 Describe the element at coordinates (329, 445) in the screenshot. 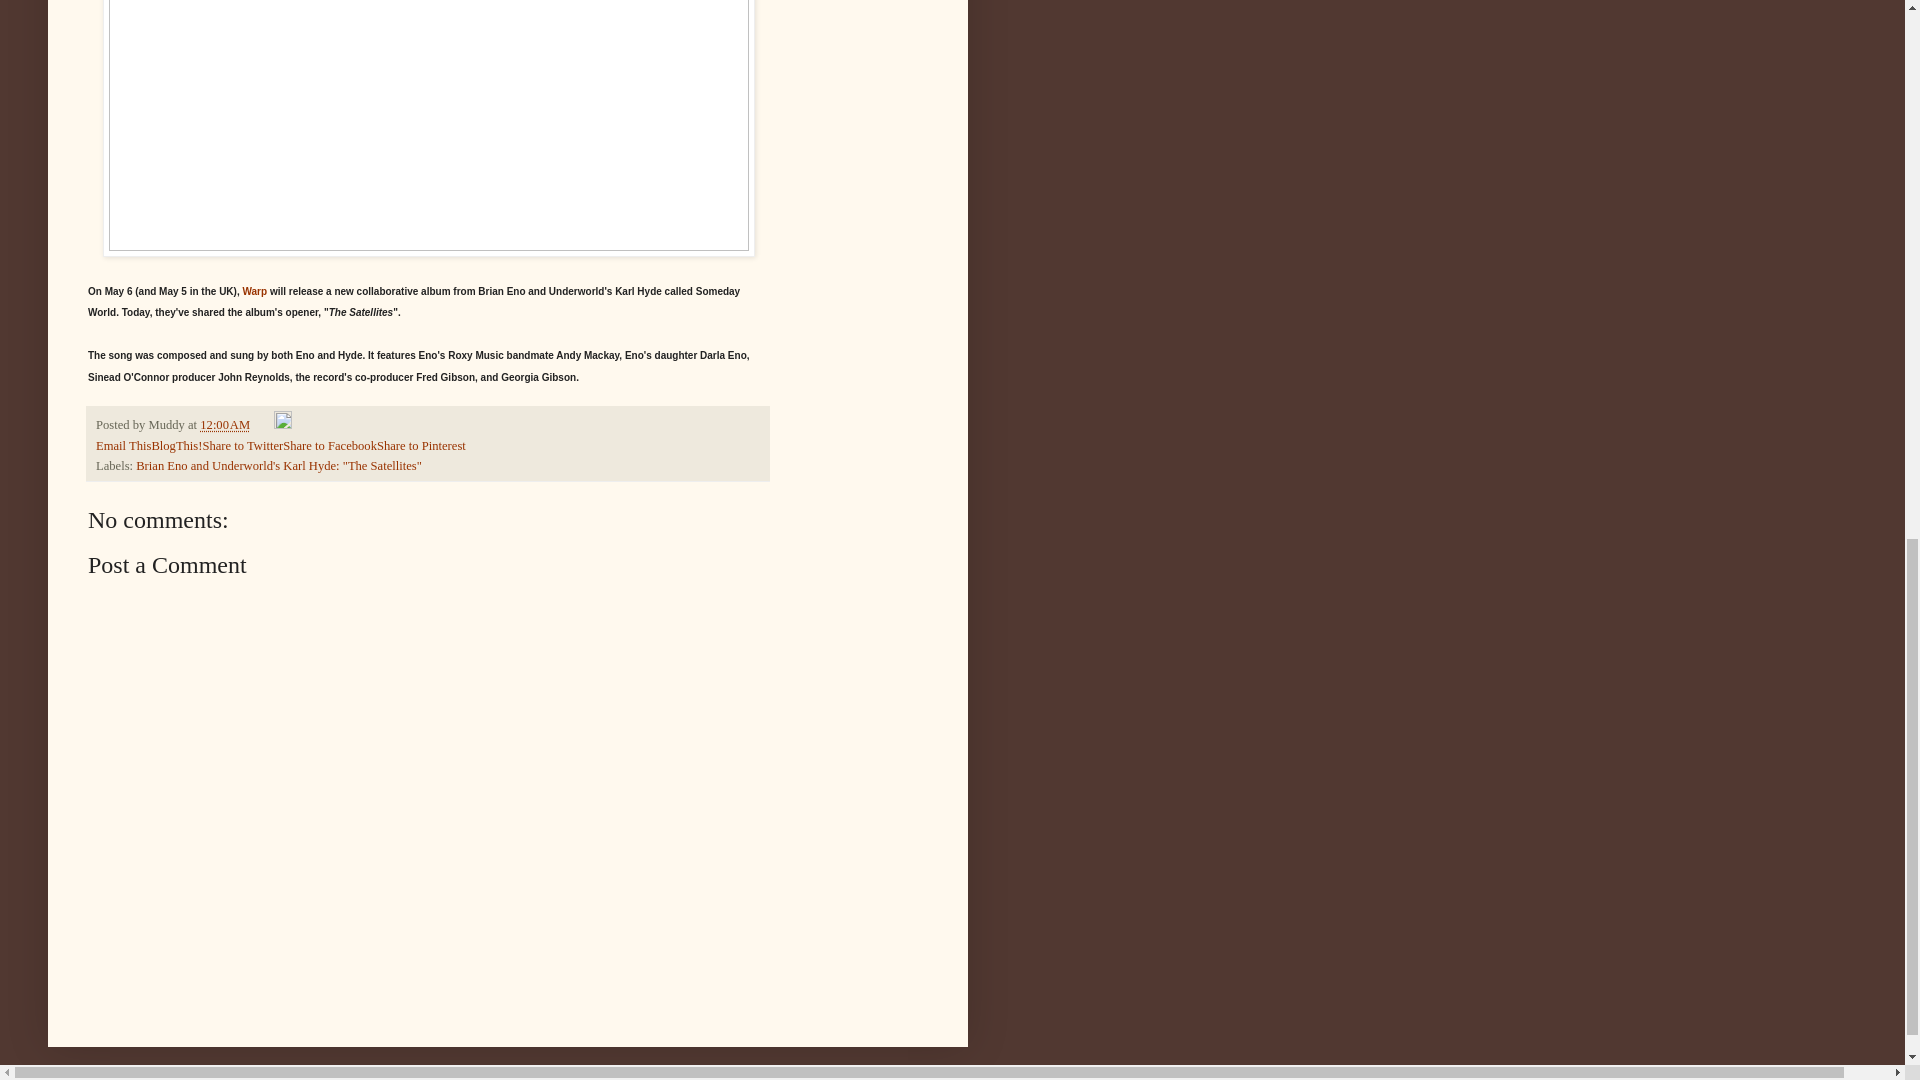

I see `Share to Facebook` at that location.